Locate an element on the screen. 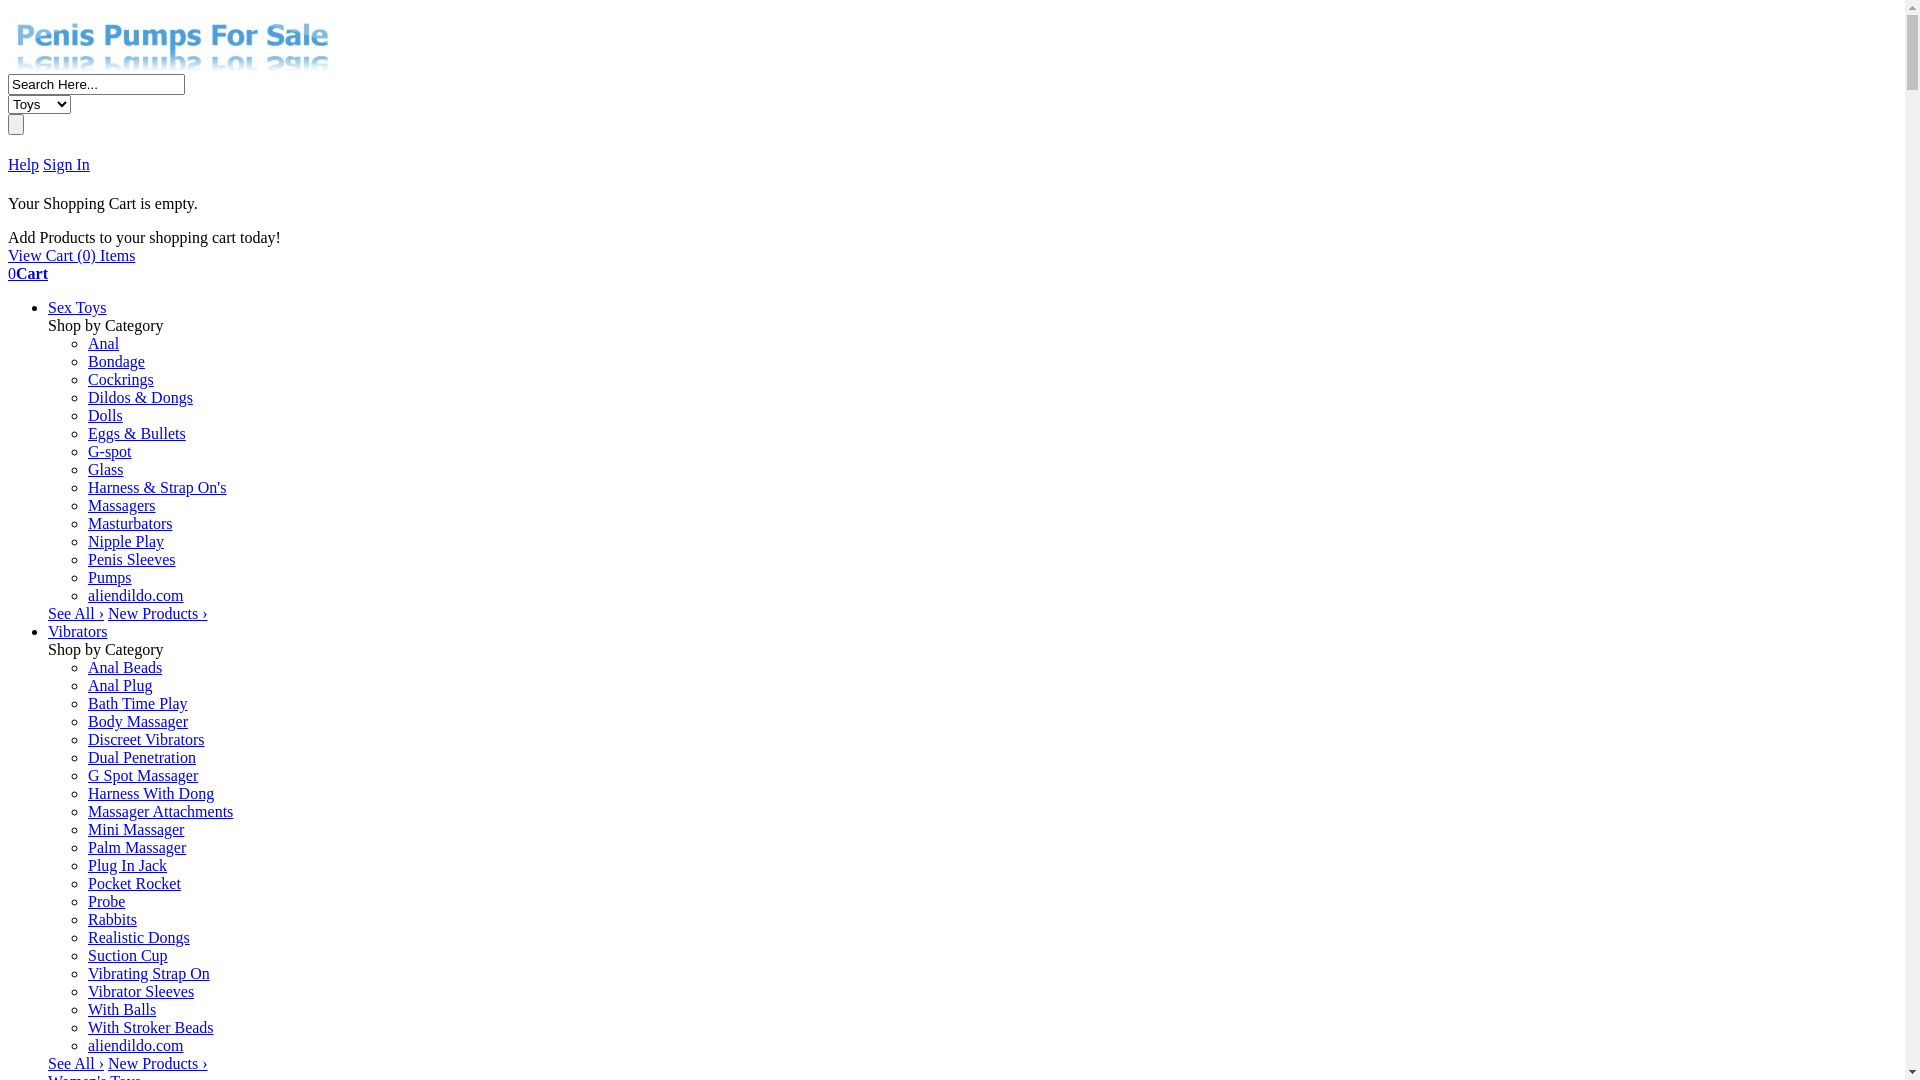 The image size is (1920, 1080). Anal Plug is located at coordinates (120, 686).